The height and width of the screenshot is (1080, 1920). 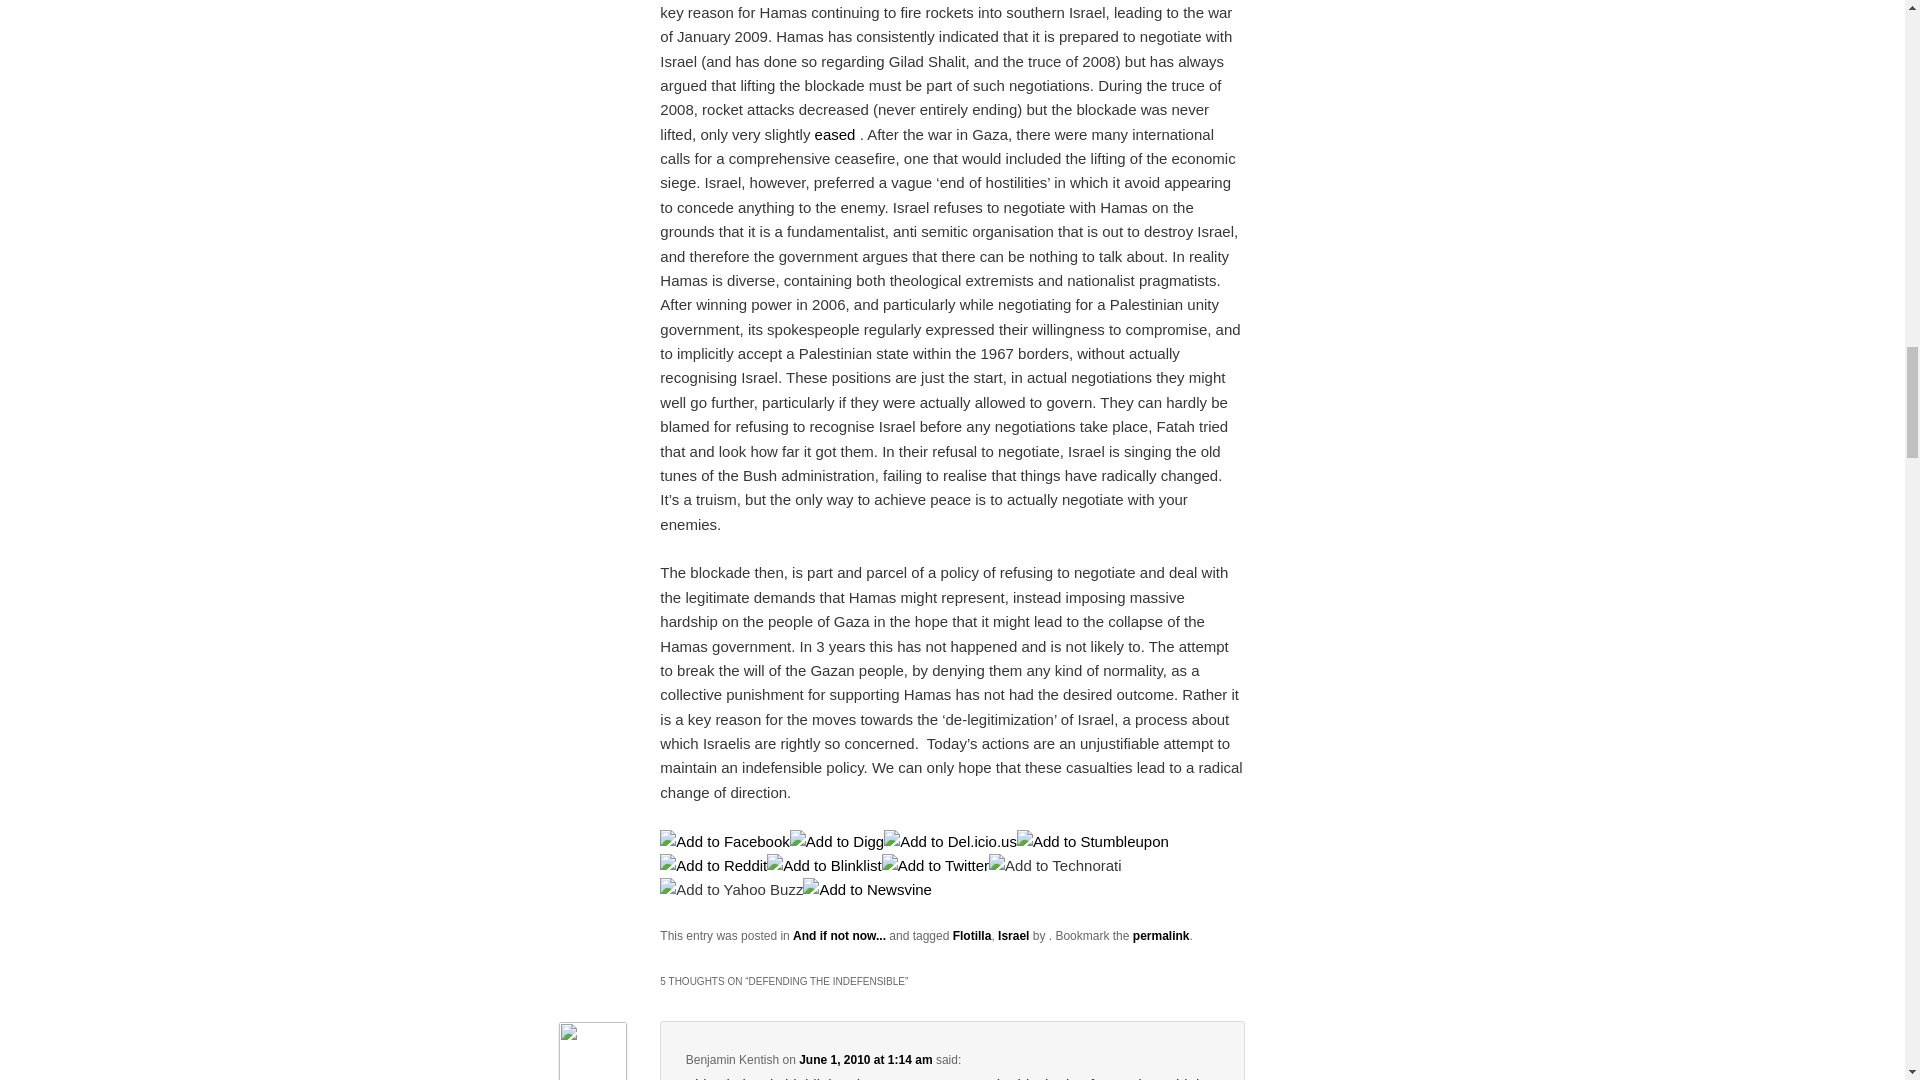 What do you see at coordinates (724, 840) in the screenshot?
I see `Add to Facebook` at bounding box center [724, 840].